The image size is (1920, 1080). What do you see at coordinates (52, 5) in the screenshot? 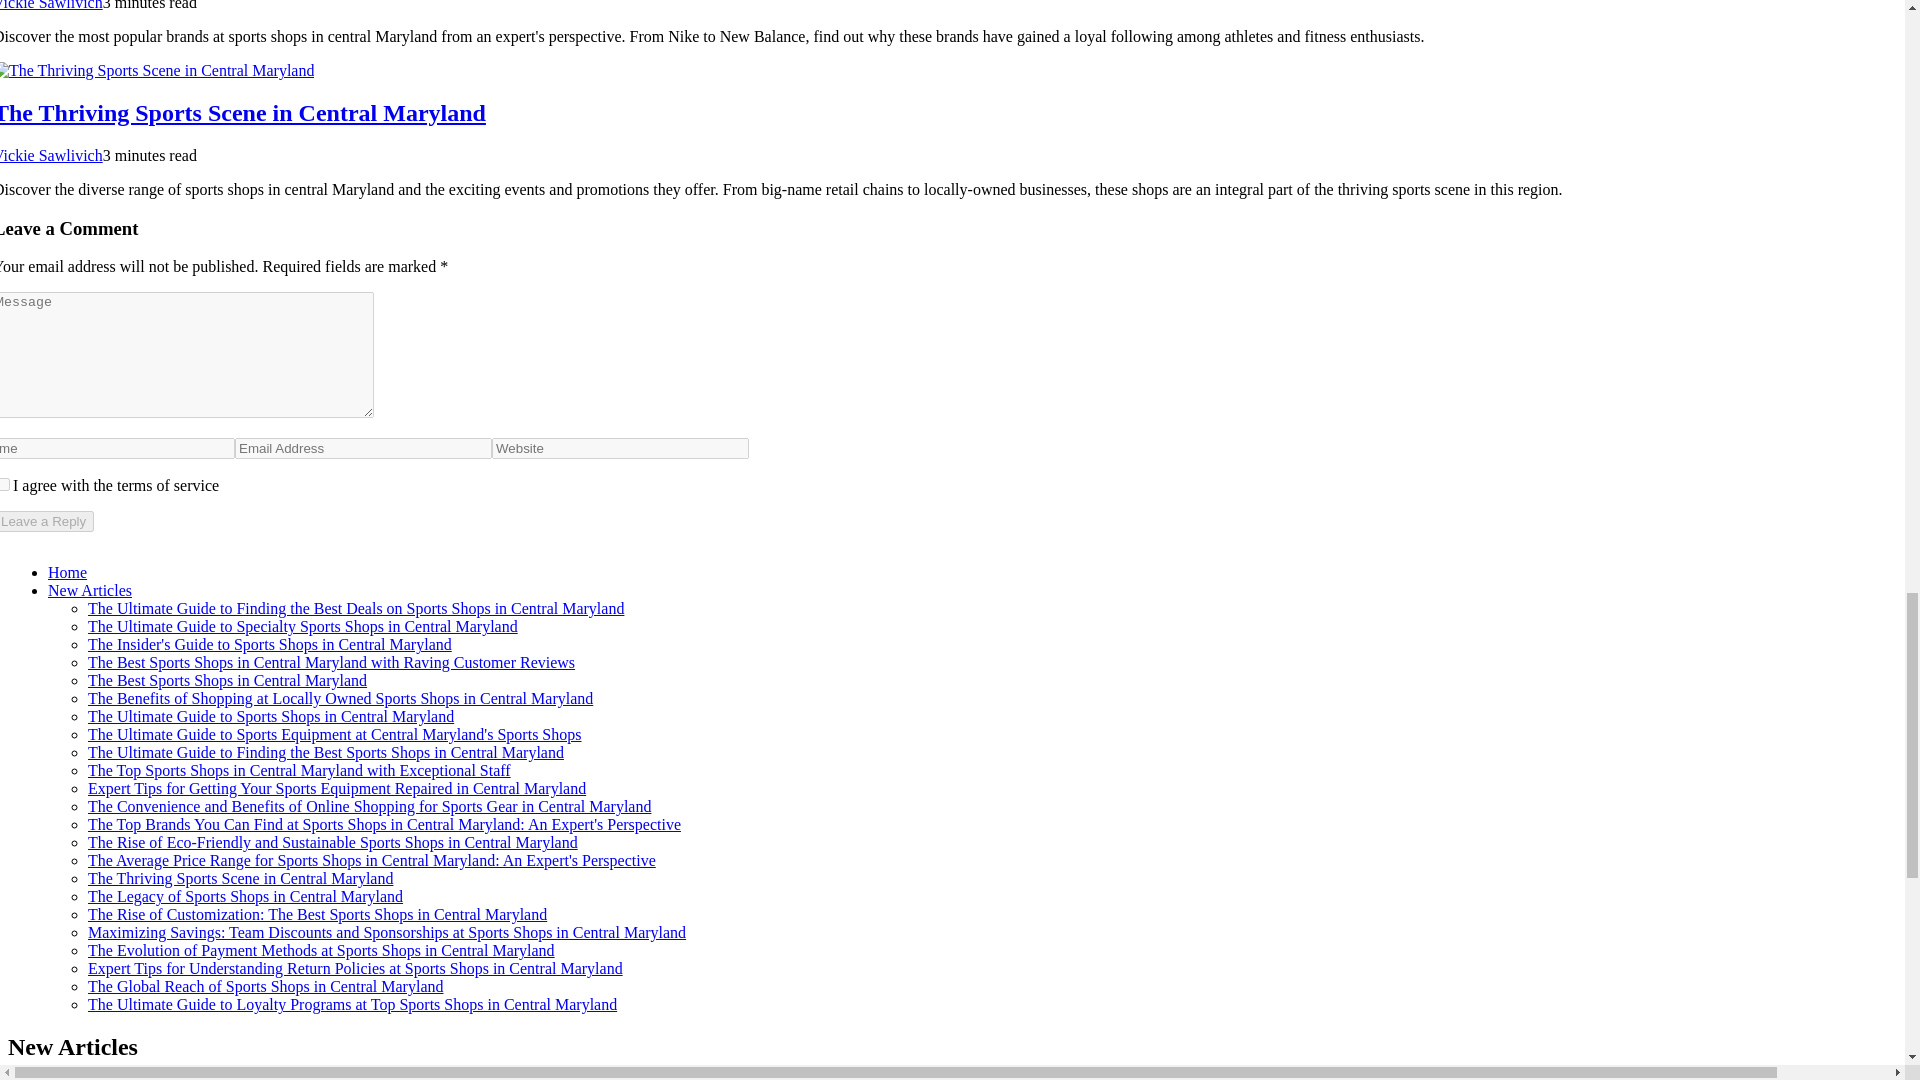
I see `Vickie Sawlivich` at bounding box center [52, 5].